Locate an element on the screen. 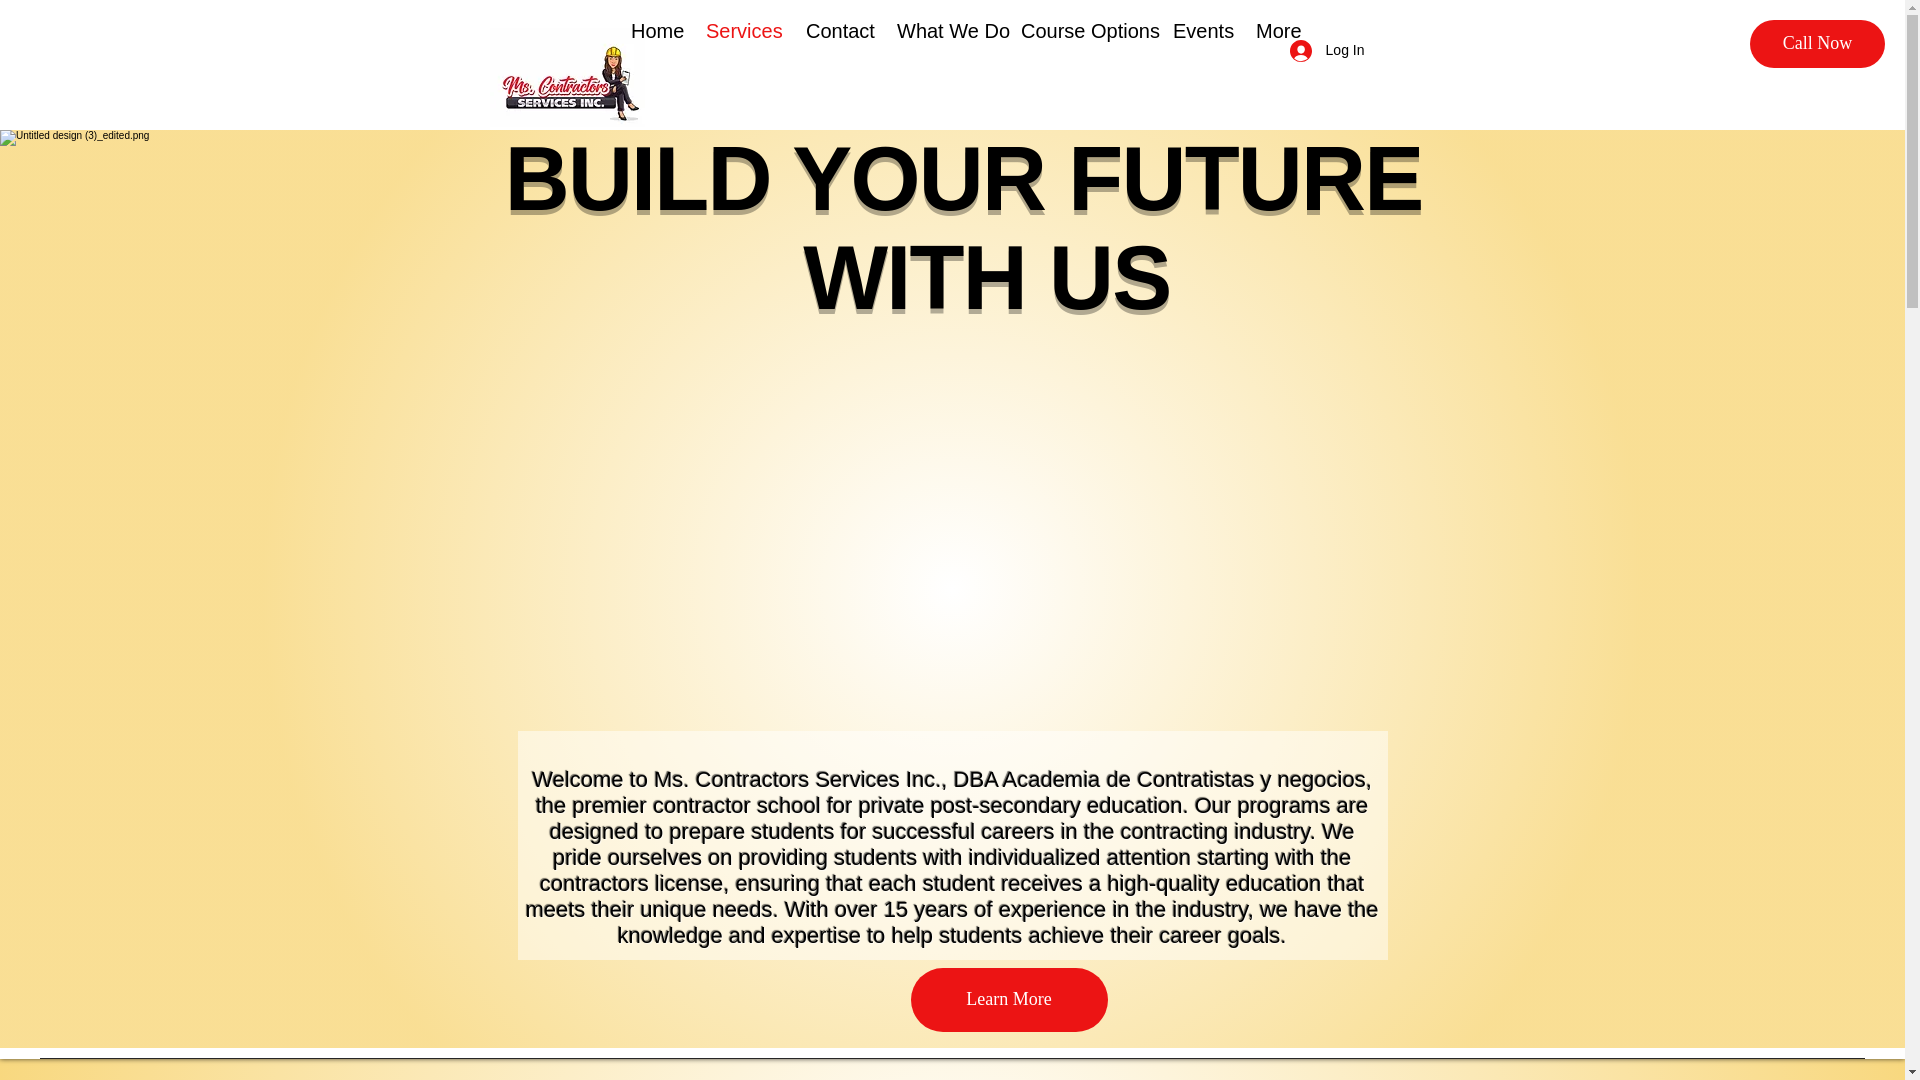 Image resolution: width=1920 pixels, height=1080 pixels. Log In is located at coordinates (1327, 50).